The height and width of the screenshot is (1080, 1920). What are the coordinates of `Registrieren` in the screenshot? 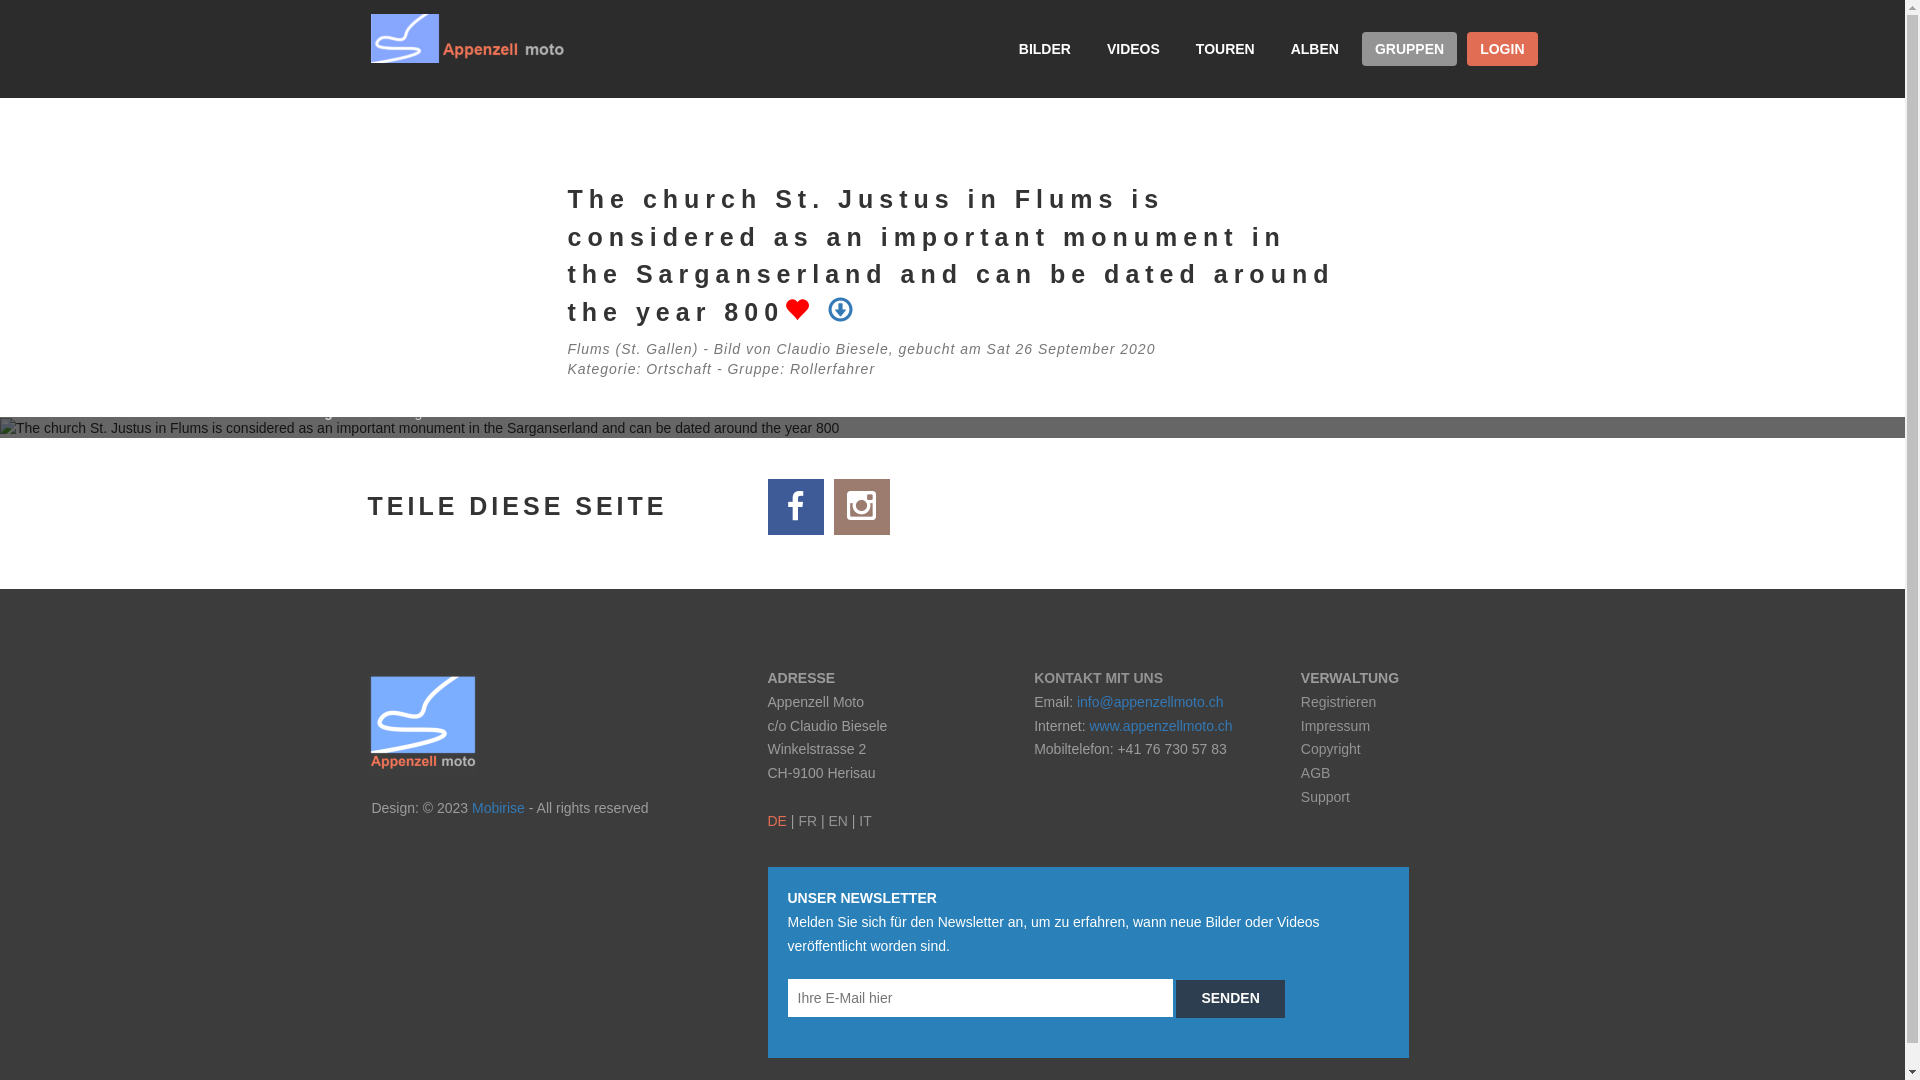 It's located at (1338, 702).